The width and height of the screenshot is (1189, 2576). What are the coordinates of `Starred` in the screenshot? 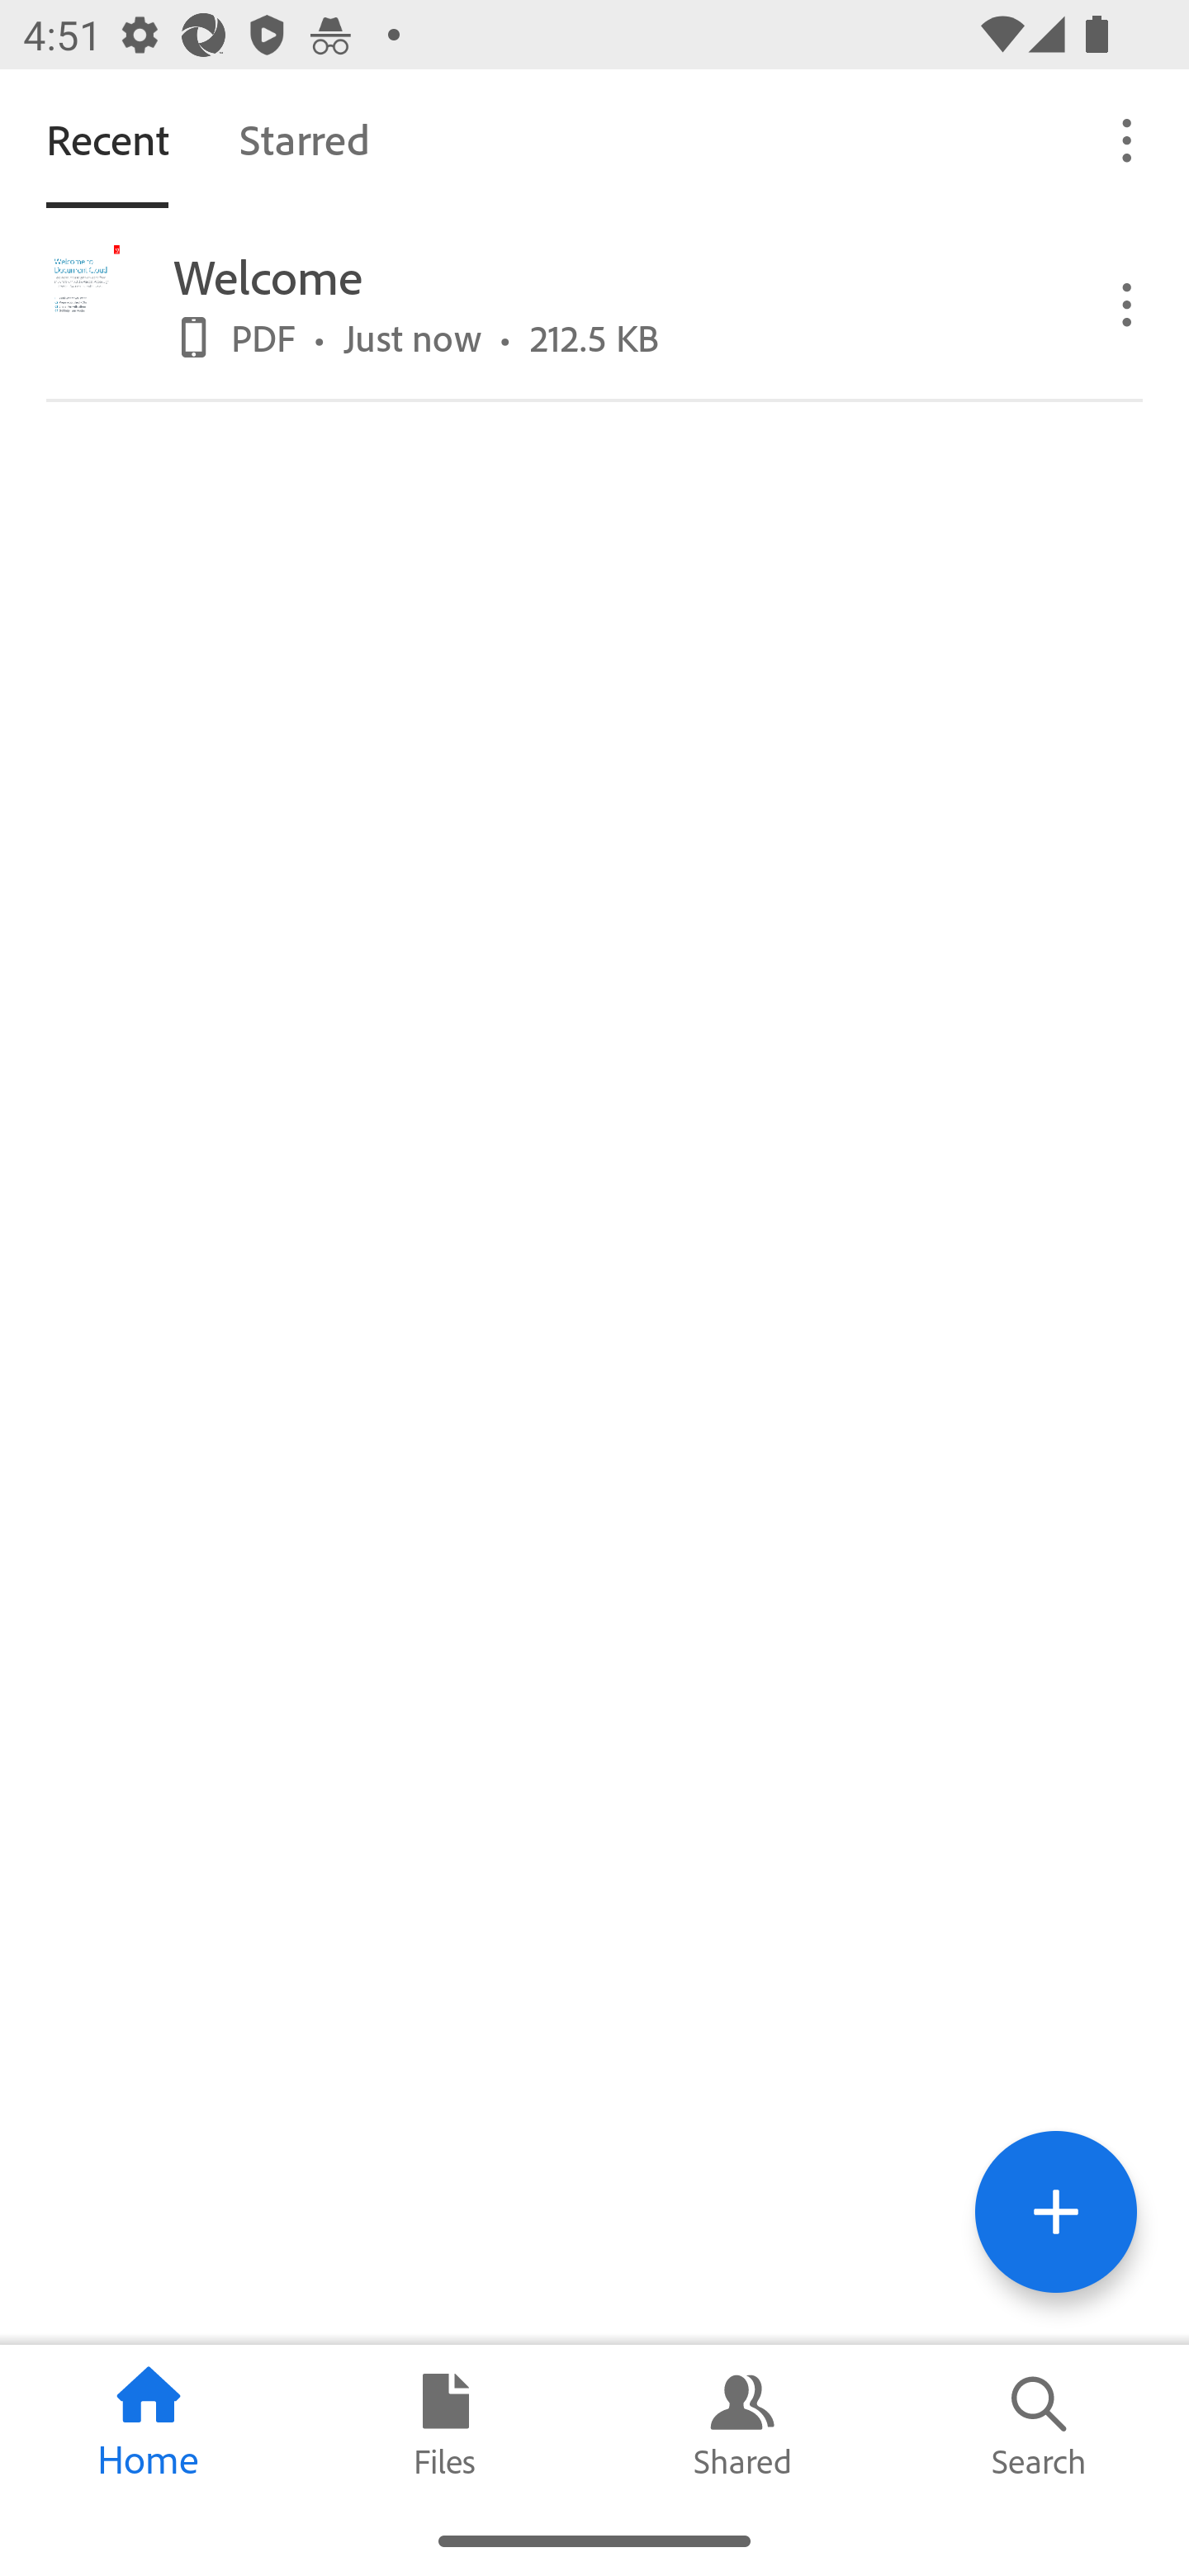 It's located at (304, 139).